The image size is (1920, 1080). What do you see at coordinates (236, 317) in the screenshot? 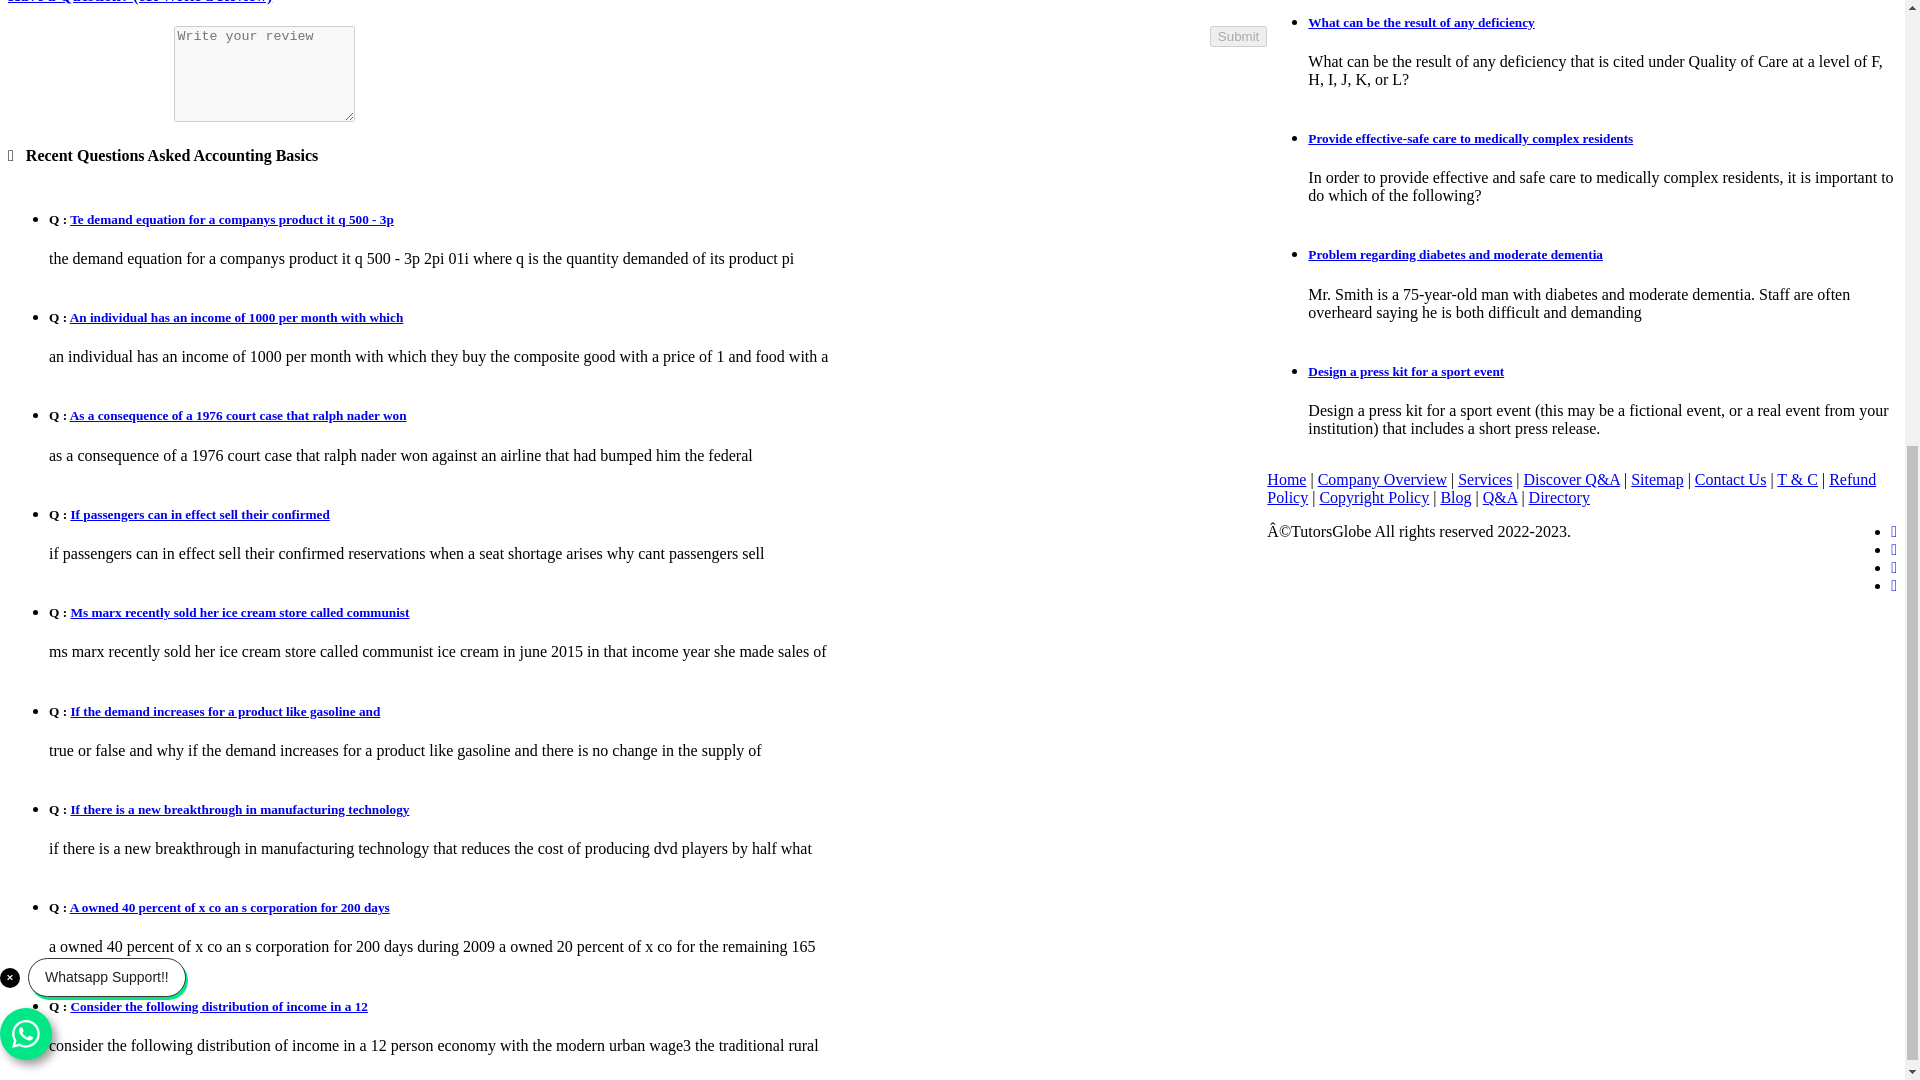
I see `An individual has an income of 1000 per month with which` at bounding box center [236, 317].